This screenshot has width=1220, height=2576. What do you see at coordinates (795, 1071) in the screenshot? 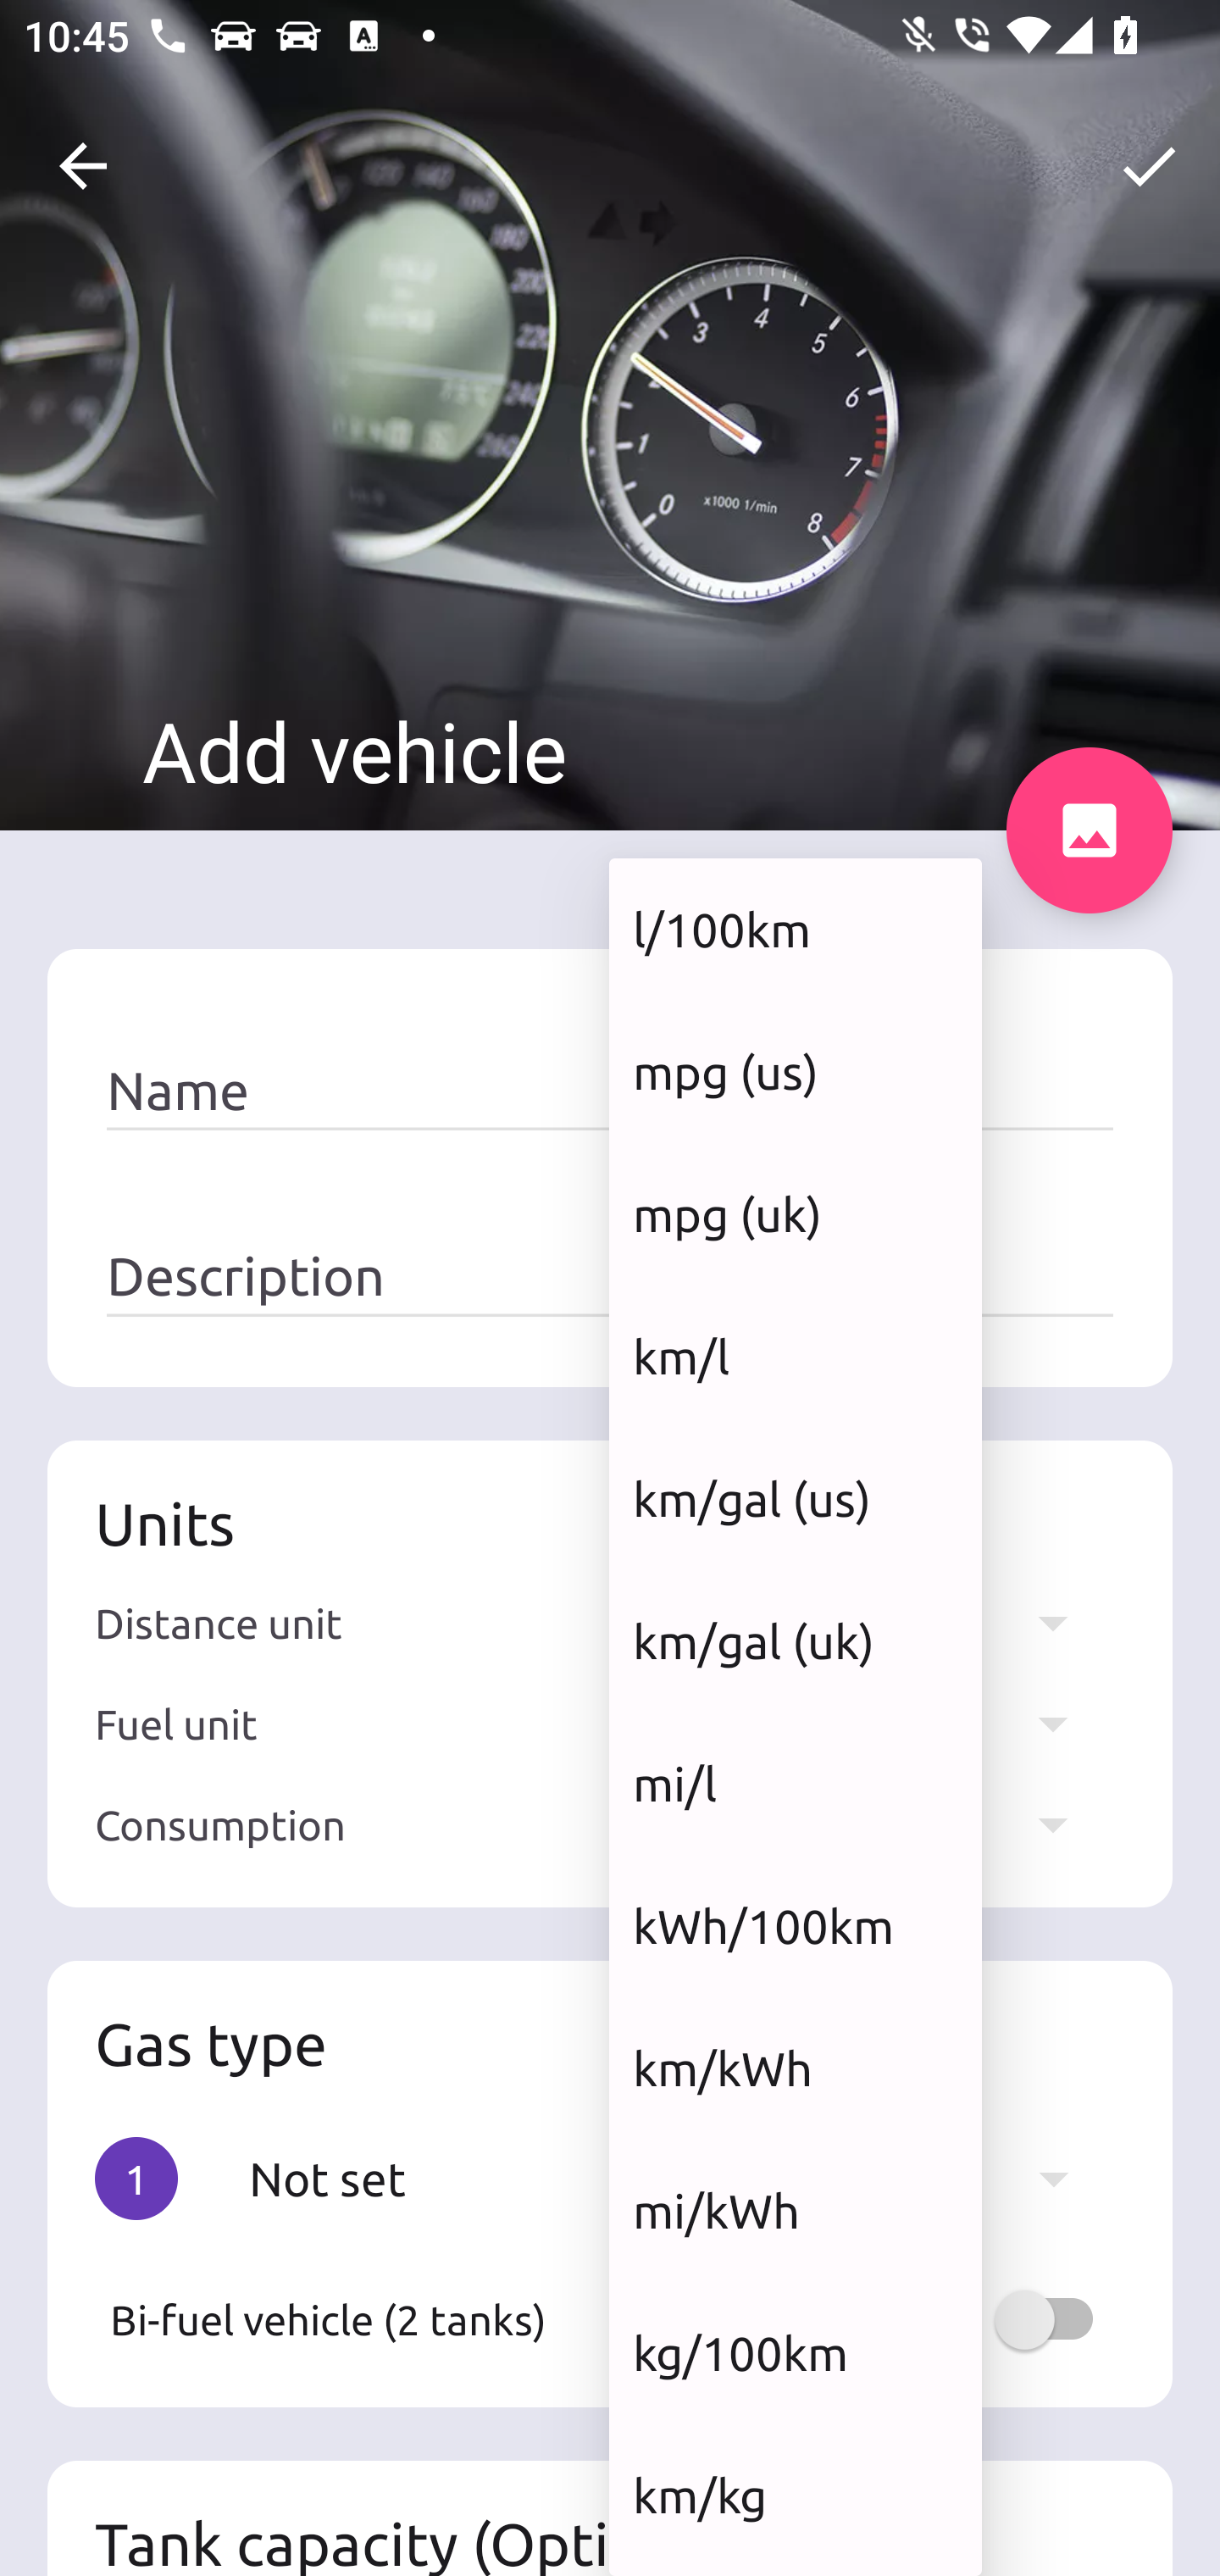
I see `mpg (us)` at bounding box center [795, 1071].